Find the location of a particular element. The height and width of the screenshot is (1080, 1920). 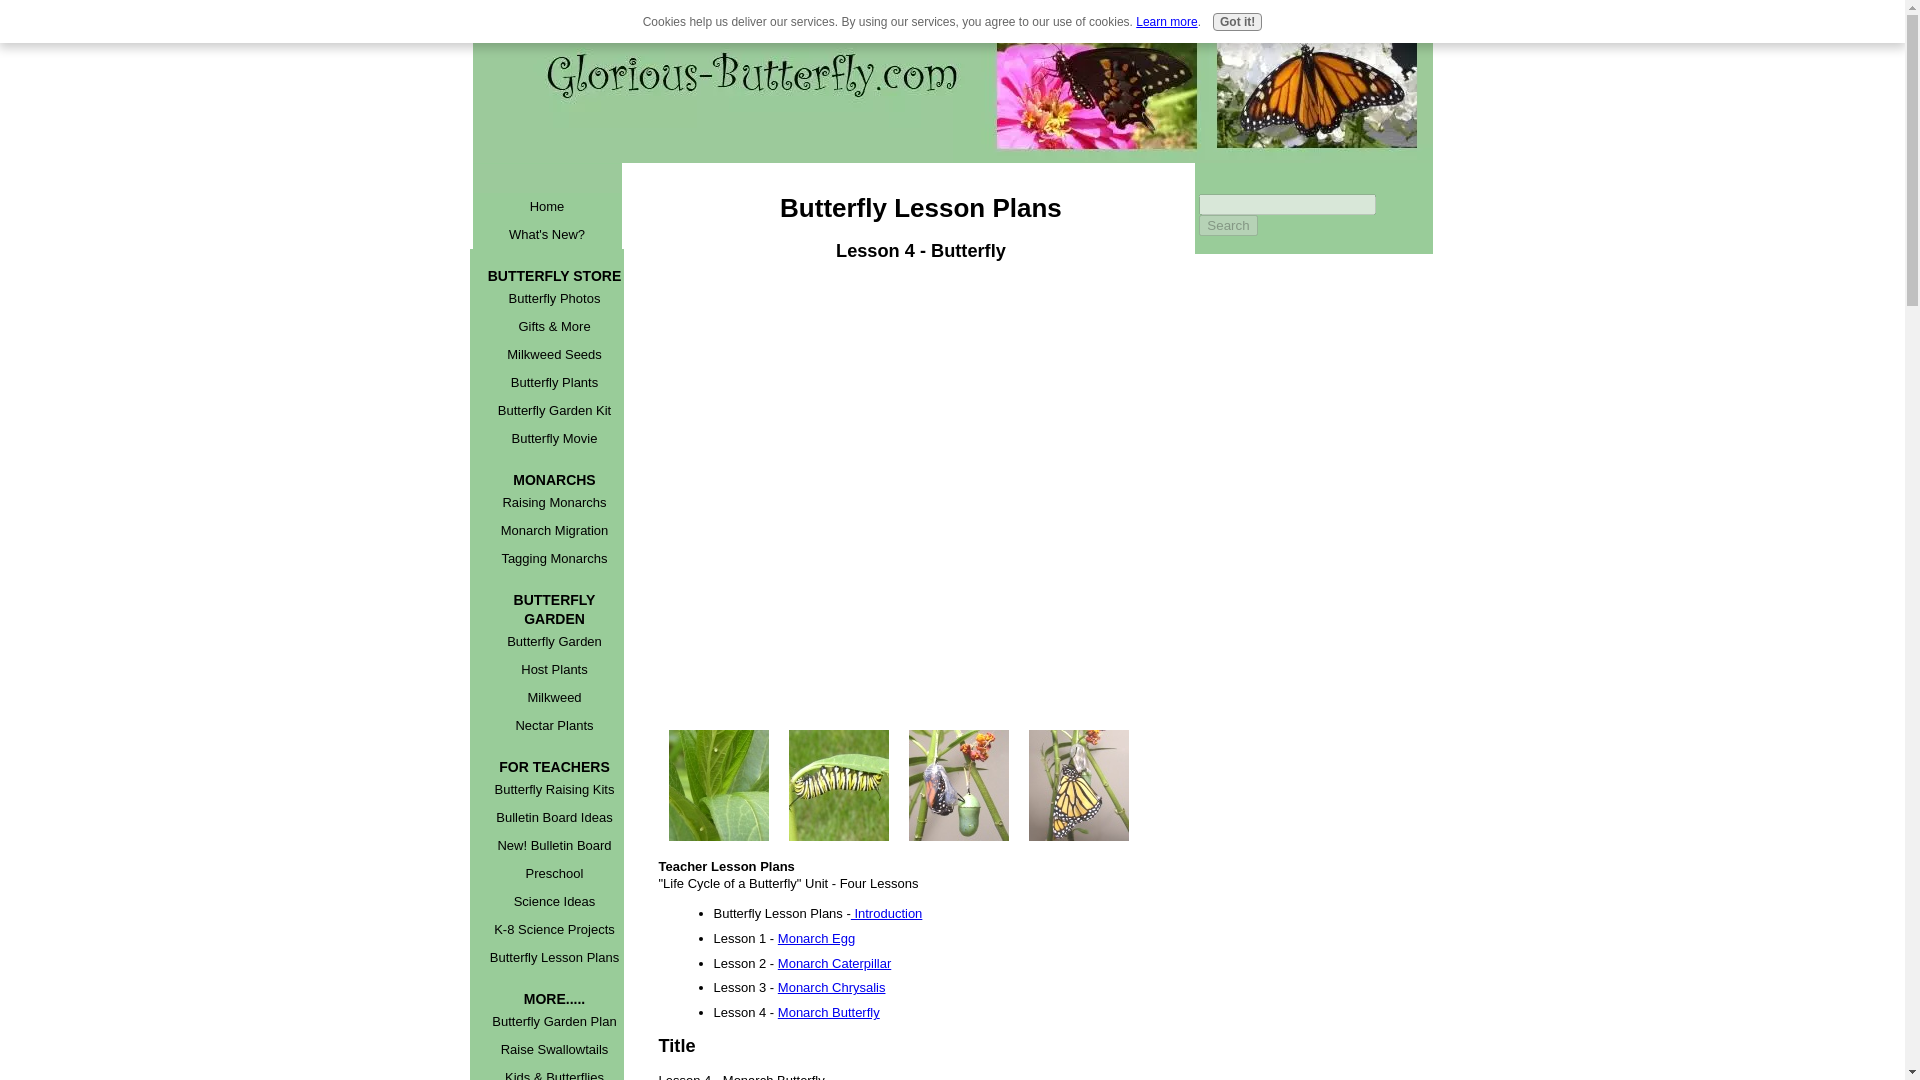

Introduction is located at coordinates (886, 914).